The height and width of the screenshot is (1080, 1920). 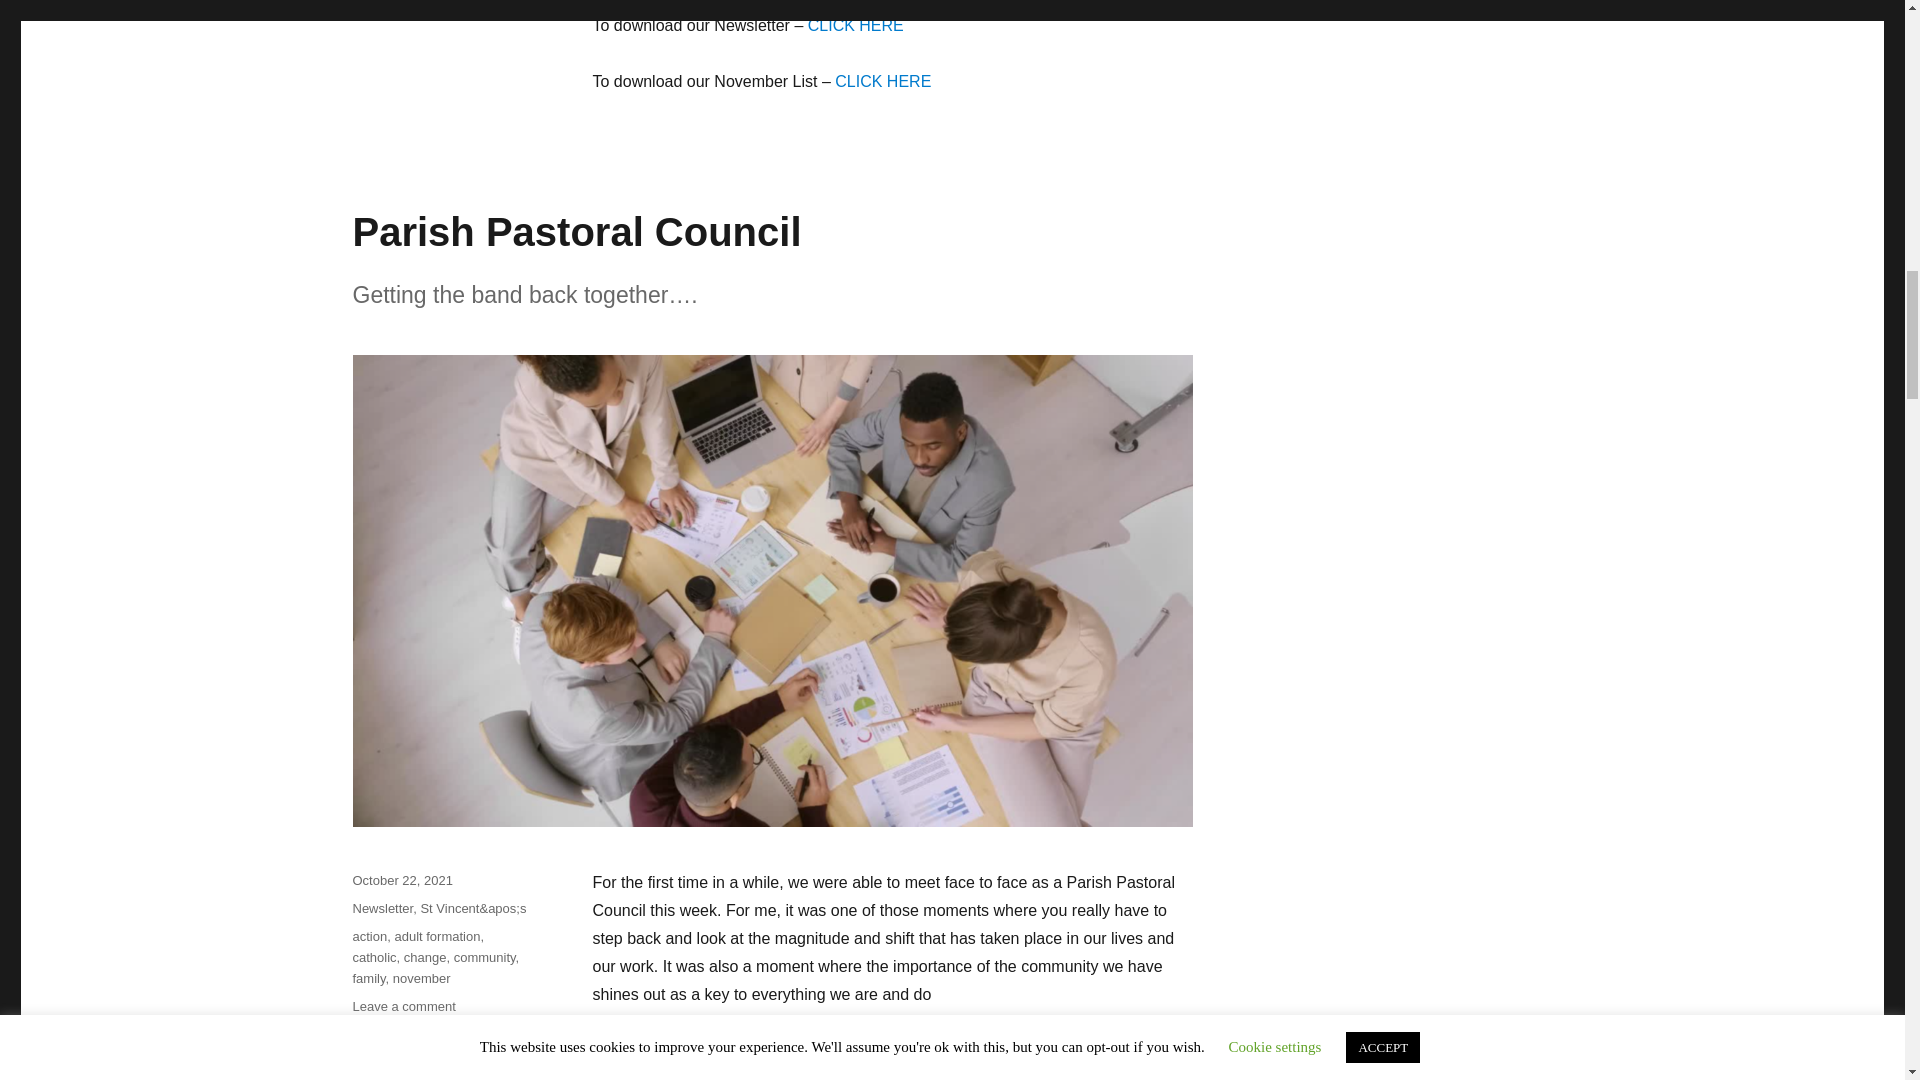 What do you see at coordinates (425, 958) in the screenshot?
I see `change` at bounding box center [425, 958].